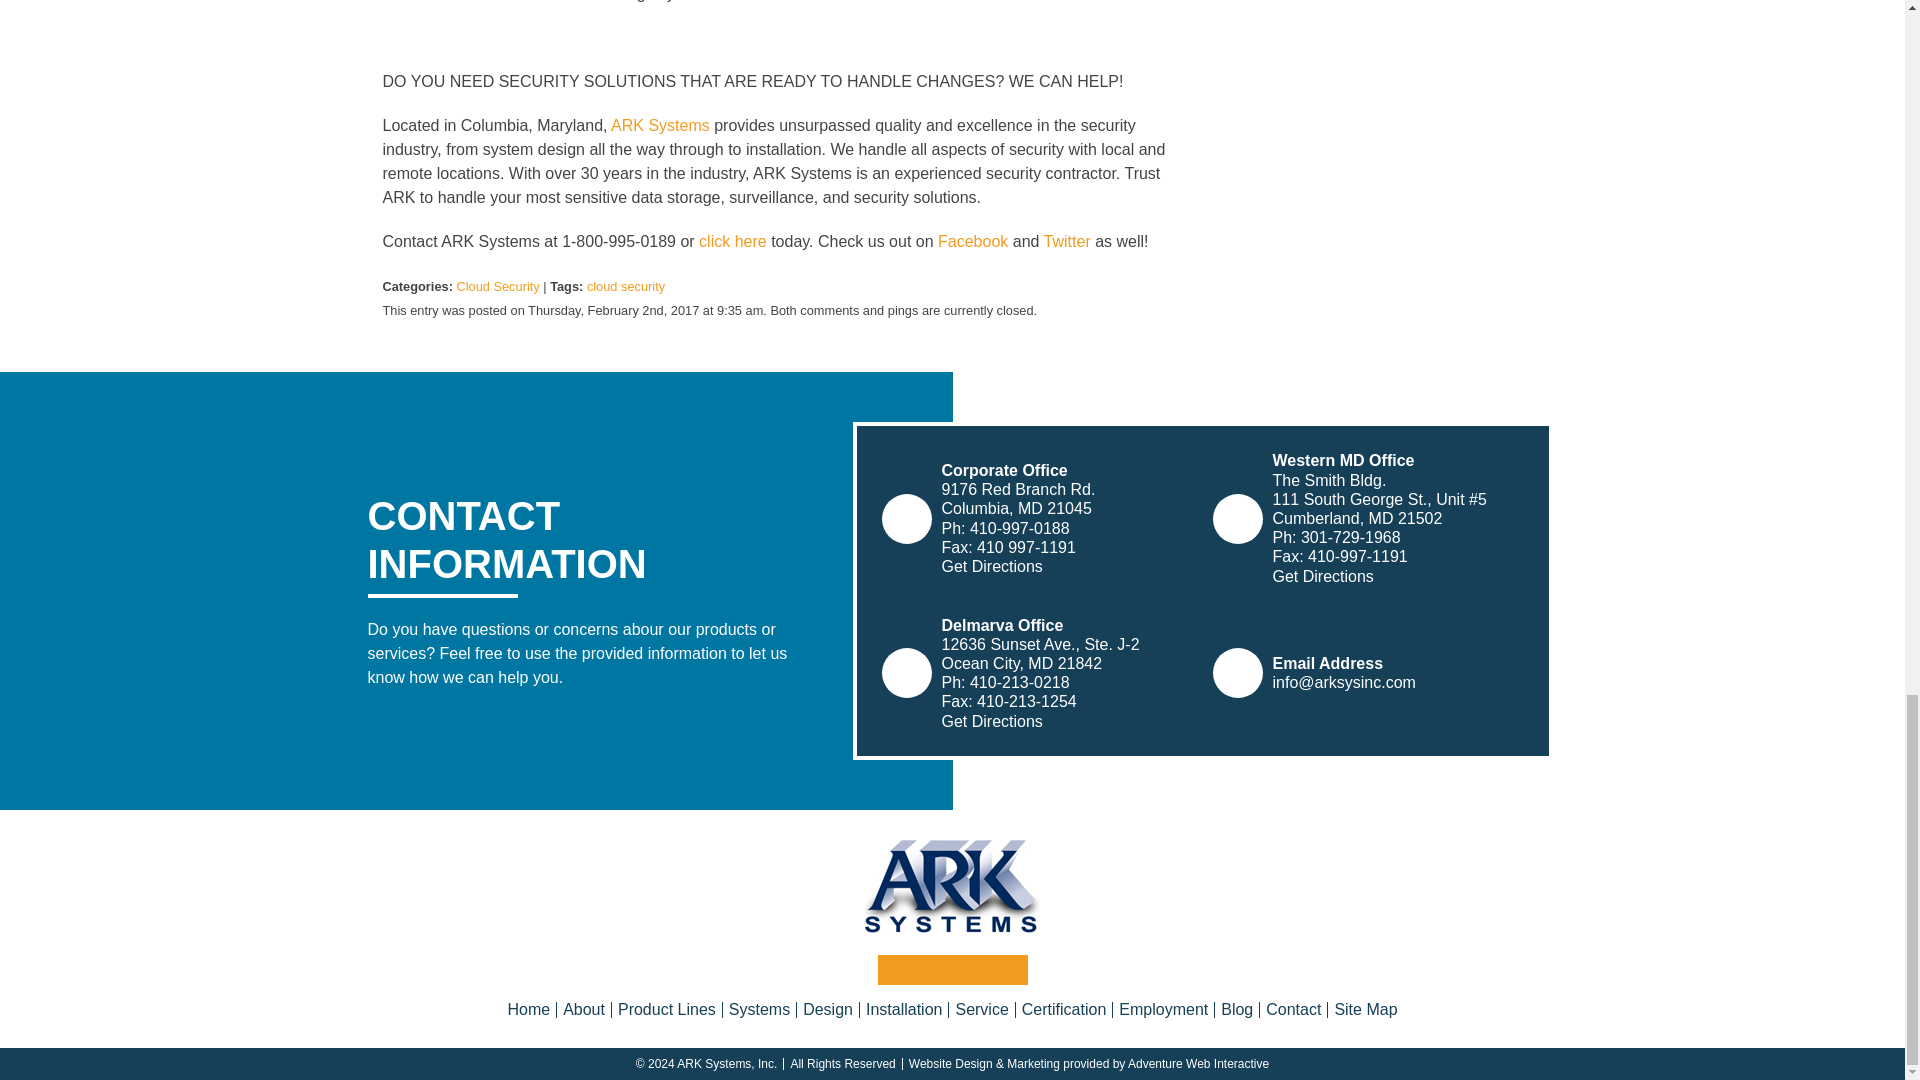  What do you see at coordinates (952, 886) in the screenshot?
I see `ARK Systems` at bounding box center [952, 886].